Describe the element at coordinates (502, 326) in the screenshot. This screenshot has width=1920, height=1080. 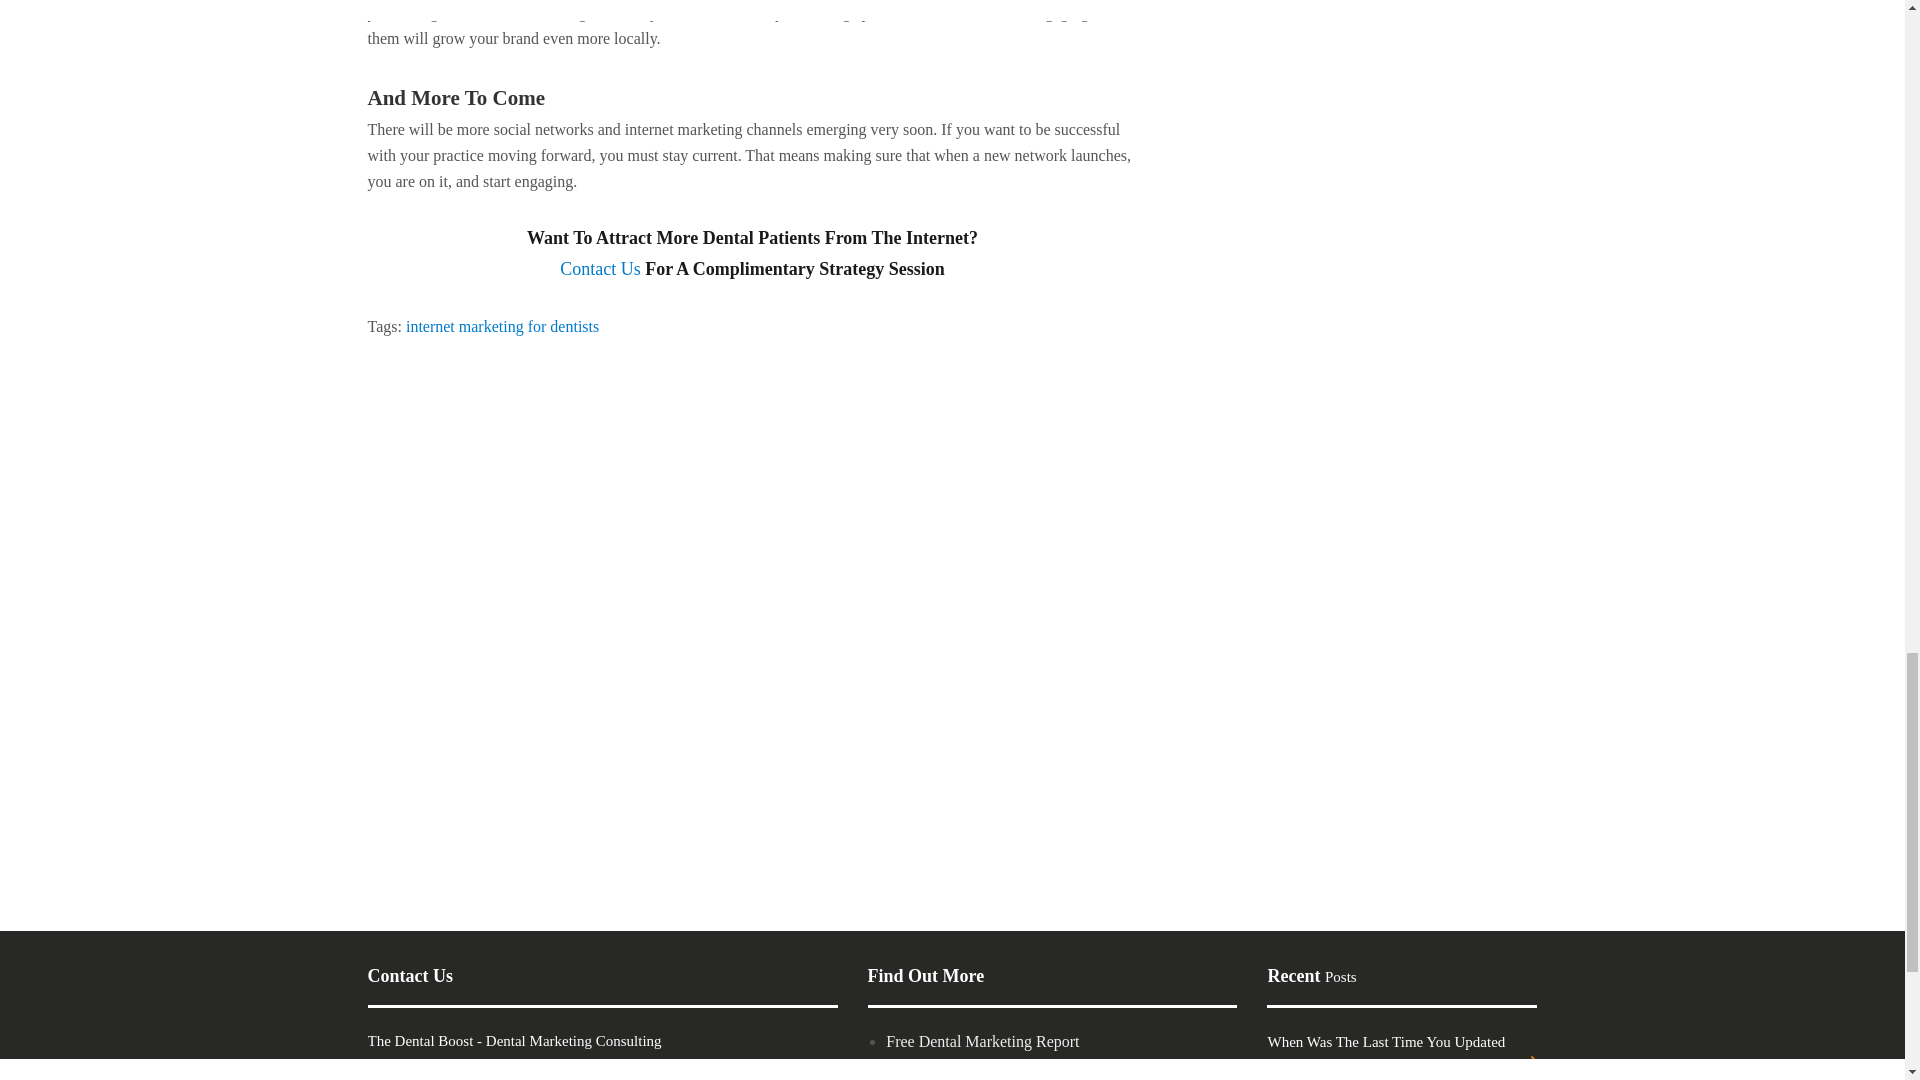
I see `internet marketing for dentists` at that location.